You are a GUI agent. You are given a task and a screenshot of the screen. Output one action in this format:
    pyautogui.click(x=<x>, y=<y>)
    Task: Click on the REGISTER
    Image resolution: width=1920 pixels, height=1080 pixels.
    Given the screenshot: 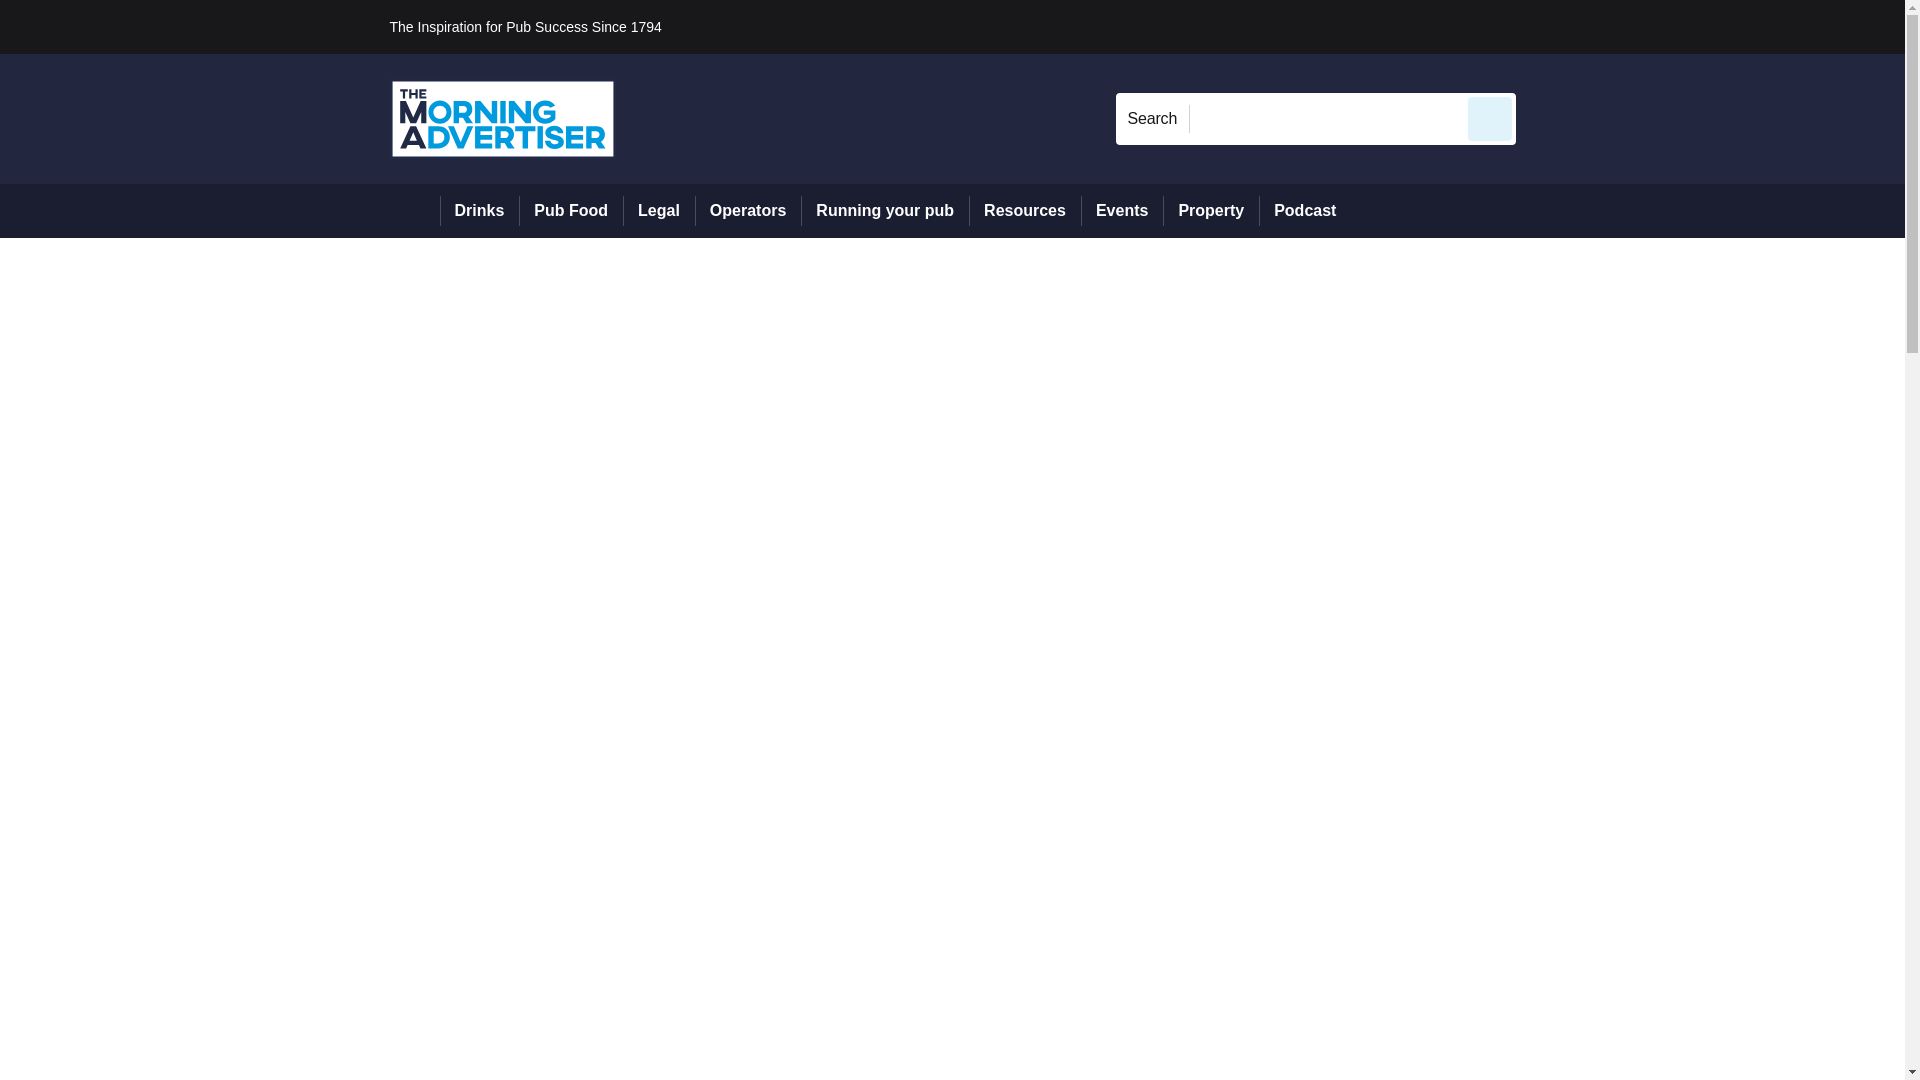 What is the action you would take?
    pyautogui.click(x=1649, y=26)
    